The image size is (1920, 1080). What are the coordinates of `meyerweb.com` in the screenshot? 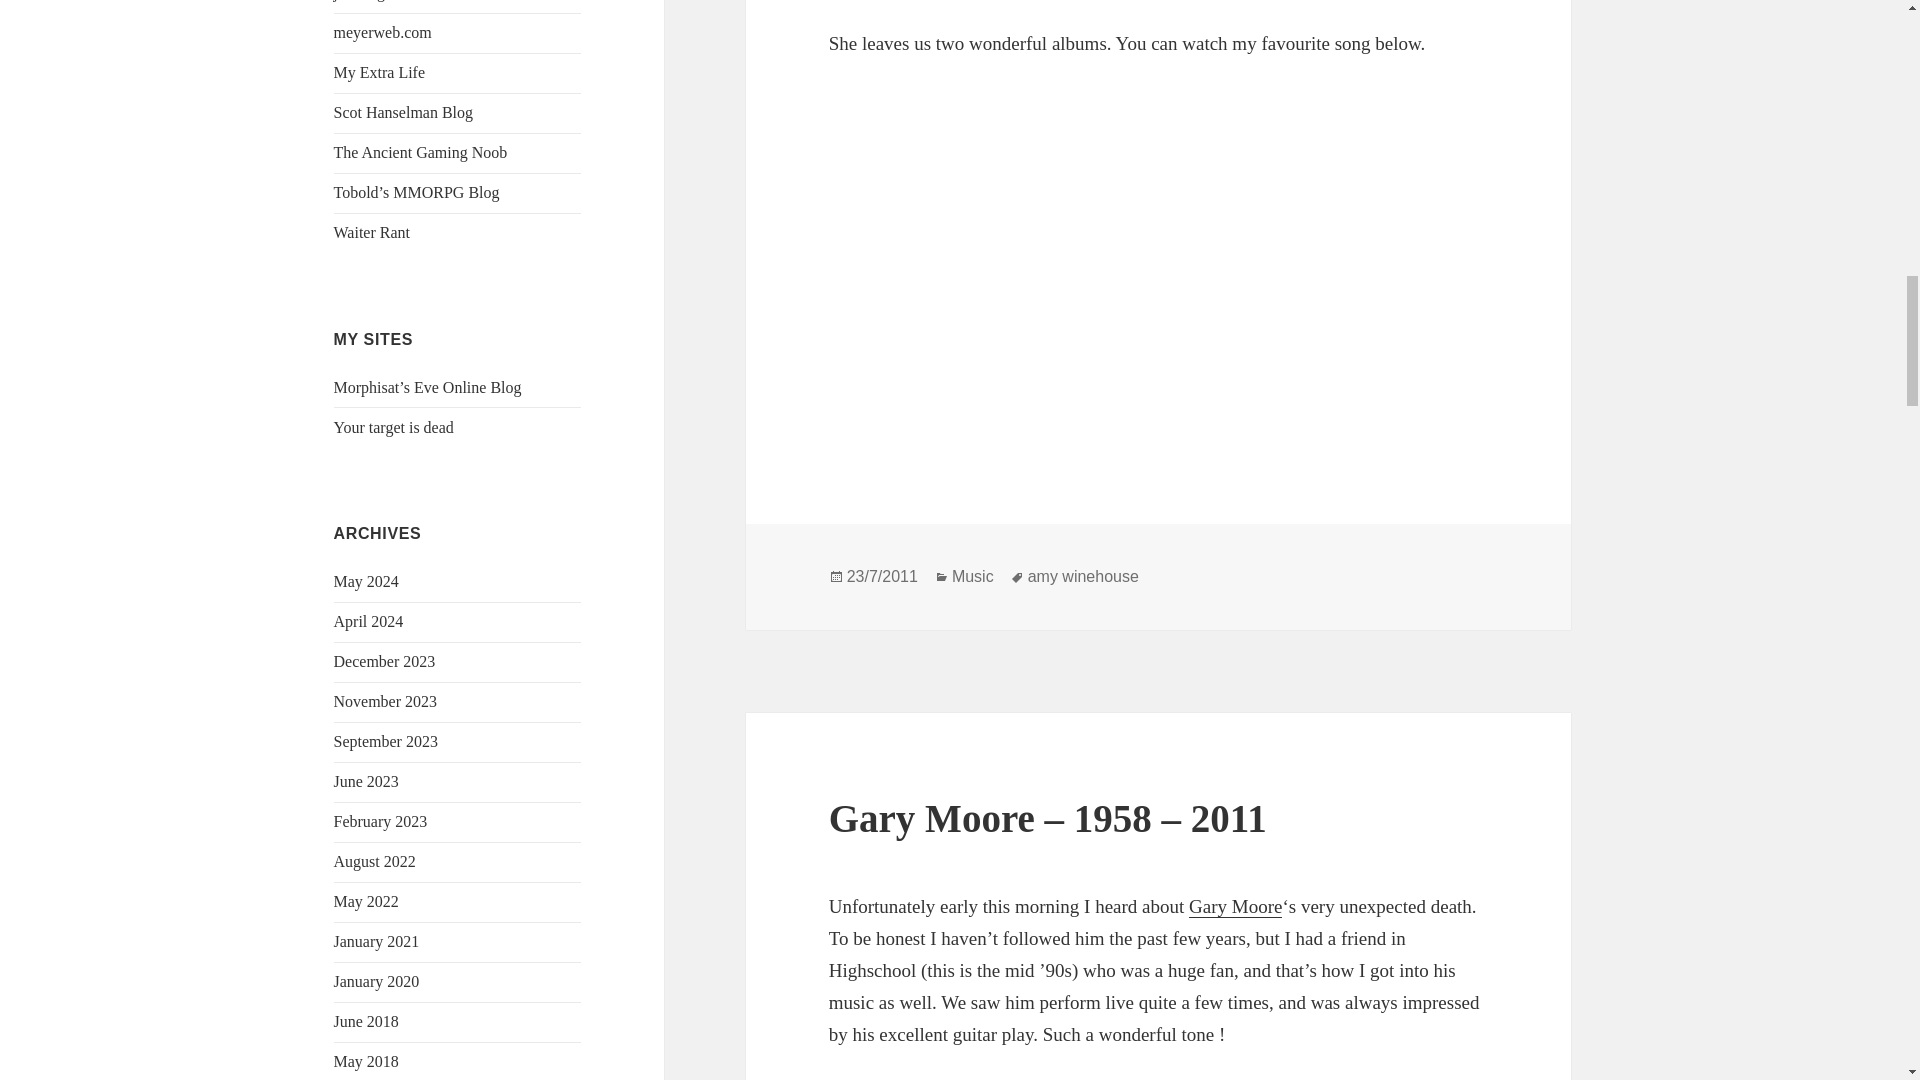 It's located at (383, 32).